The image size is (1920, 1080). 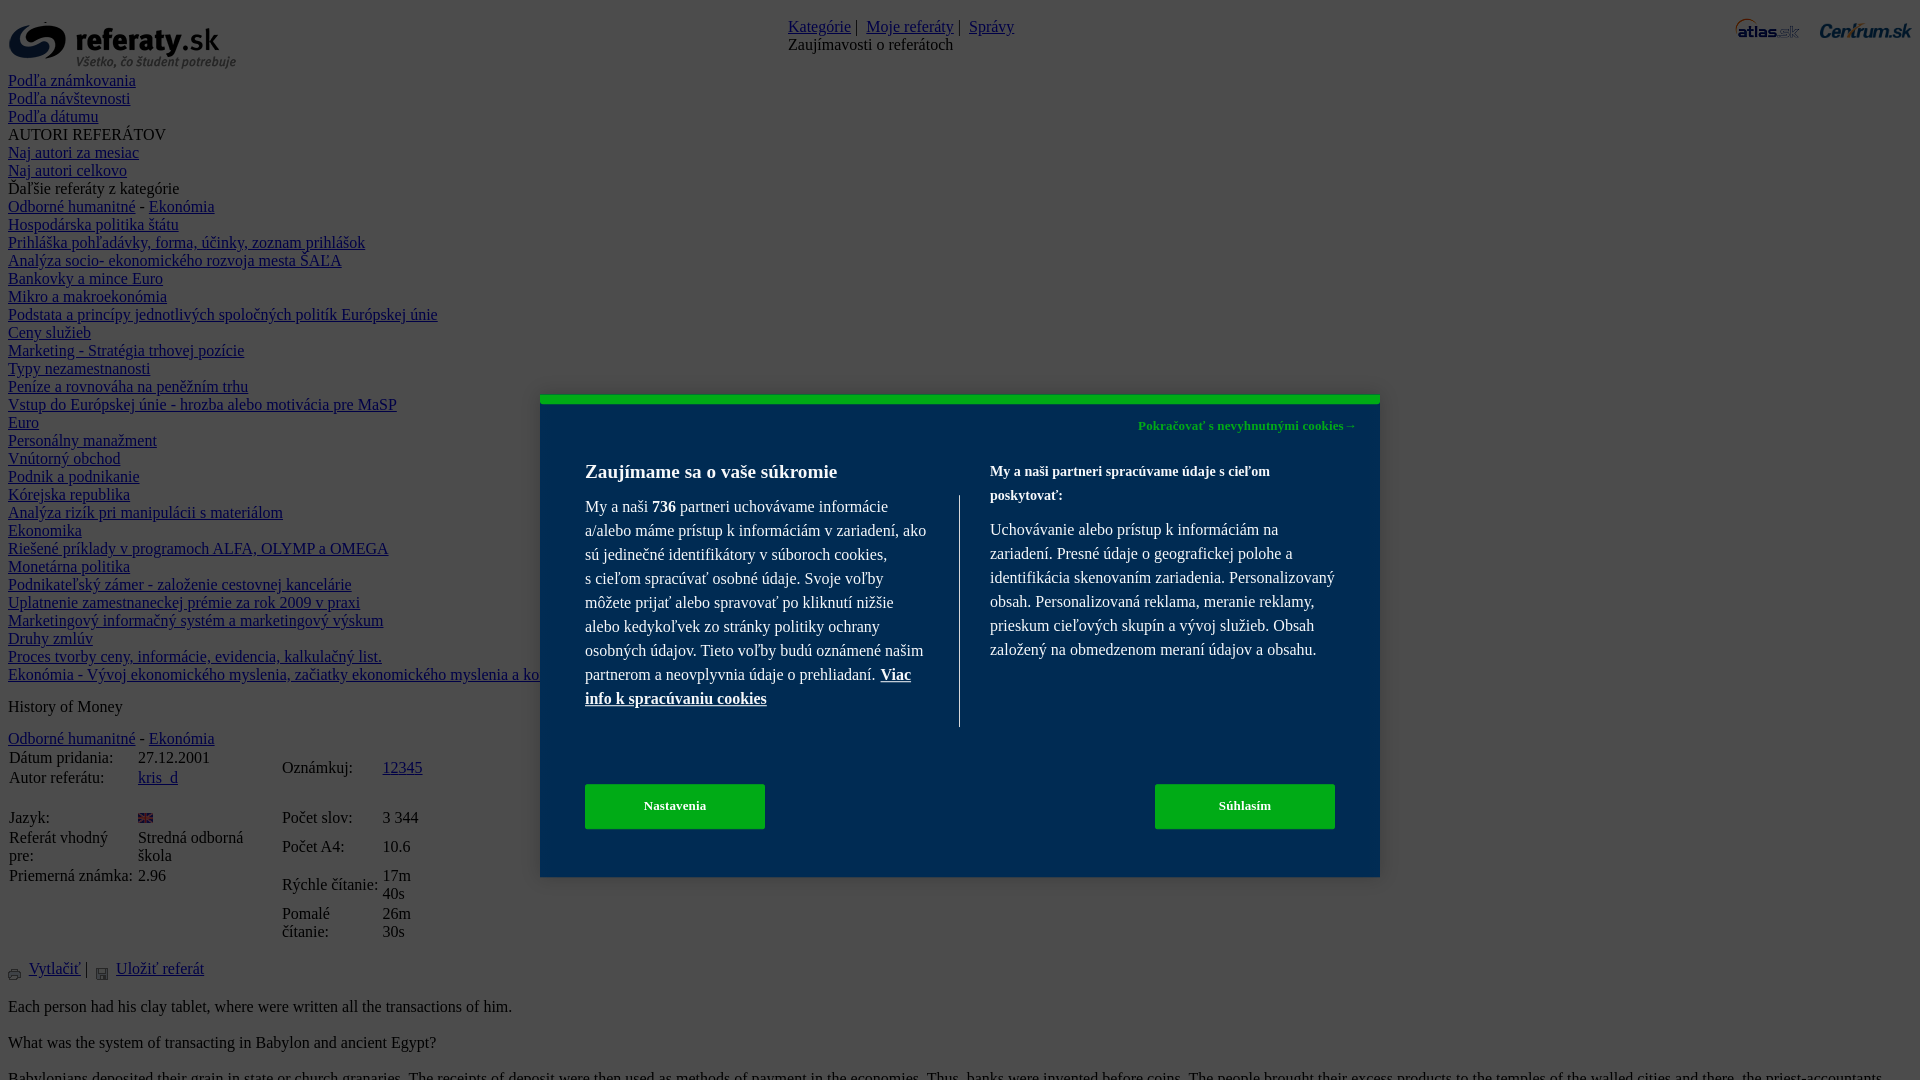 I want to click on Ekonomika, so click(x=44, y=530).